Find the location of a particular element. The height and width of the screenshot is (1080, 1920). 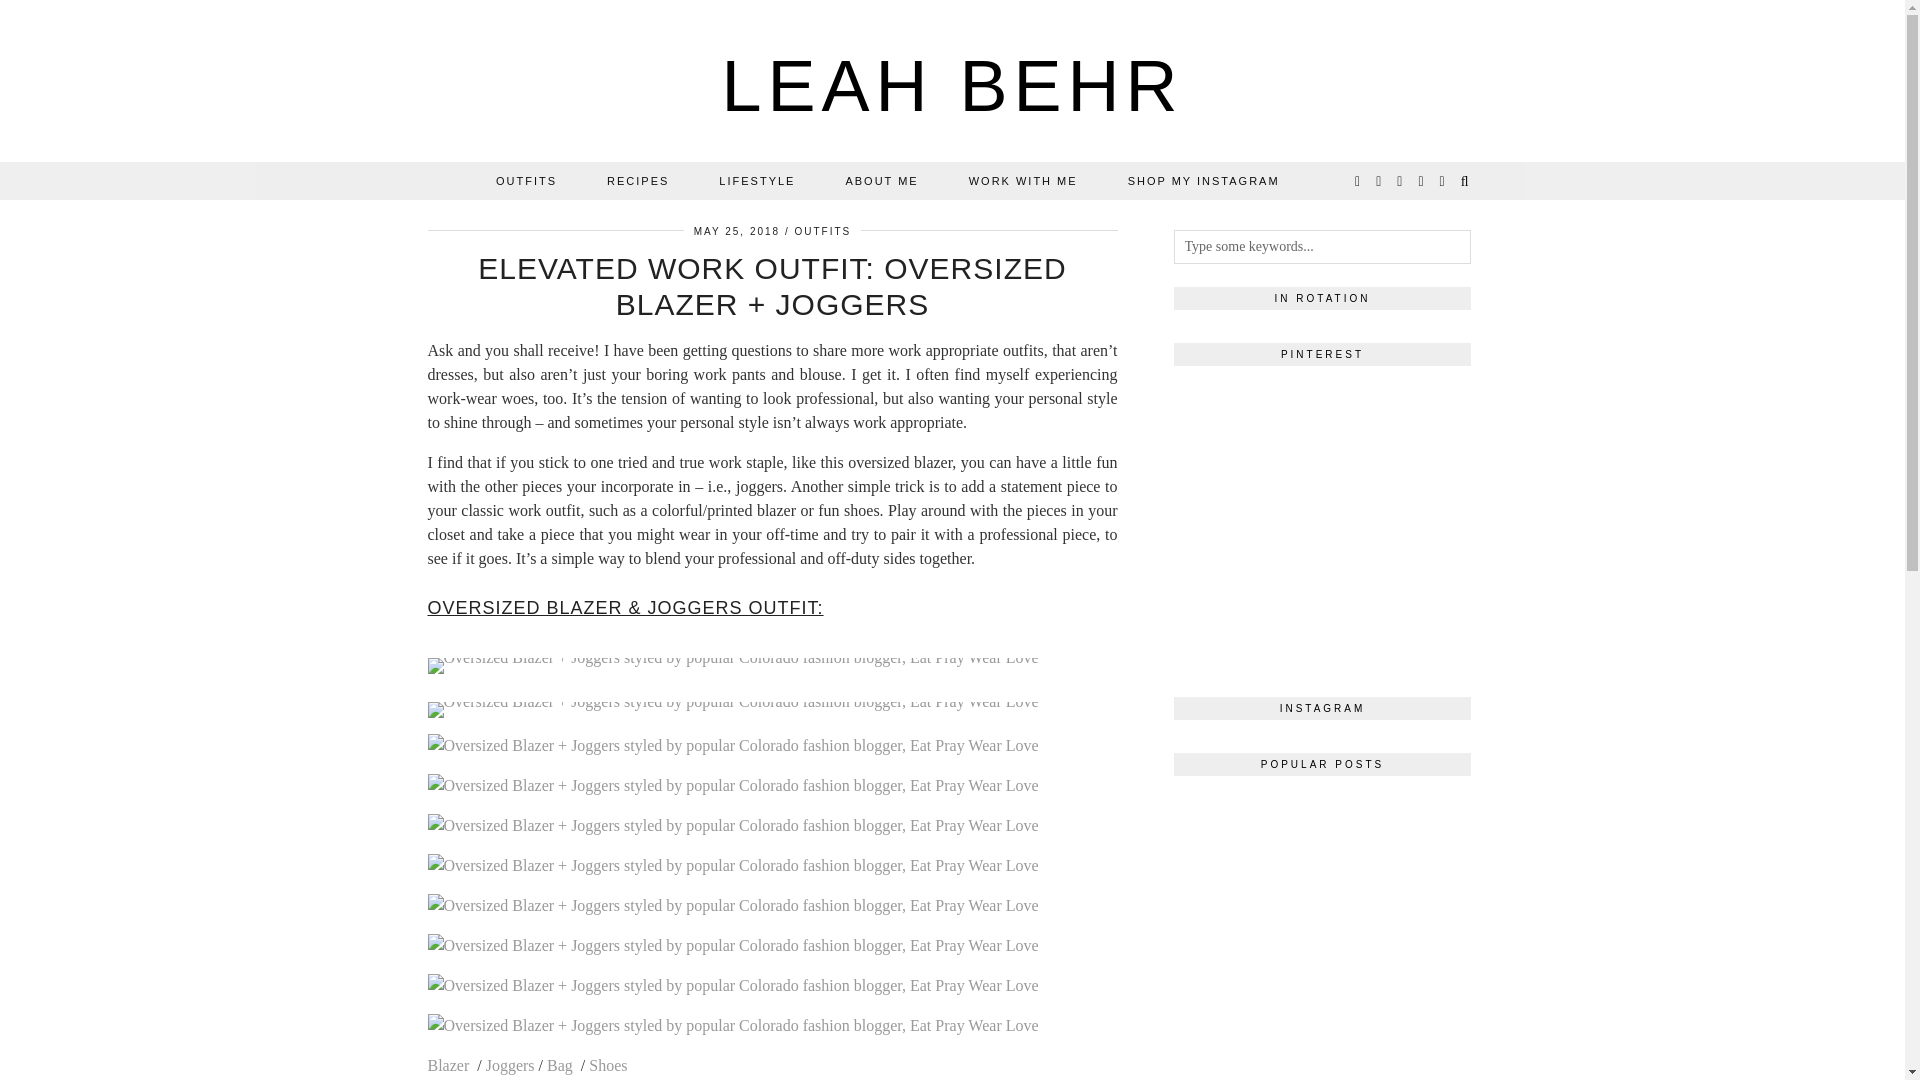

LEAH BEHR is located at coordinates (952, 86).